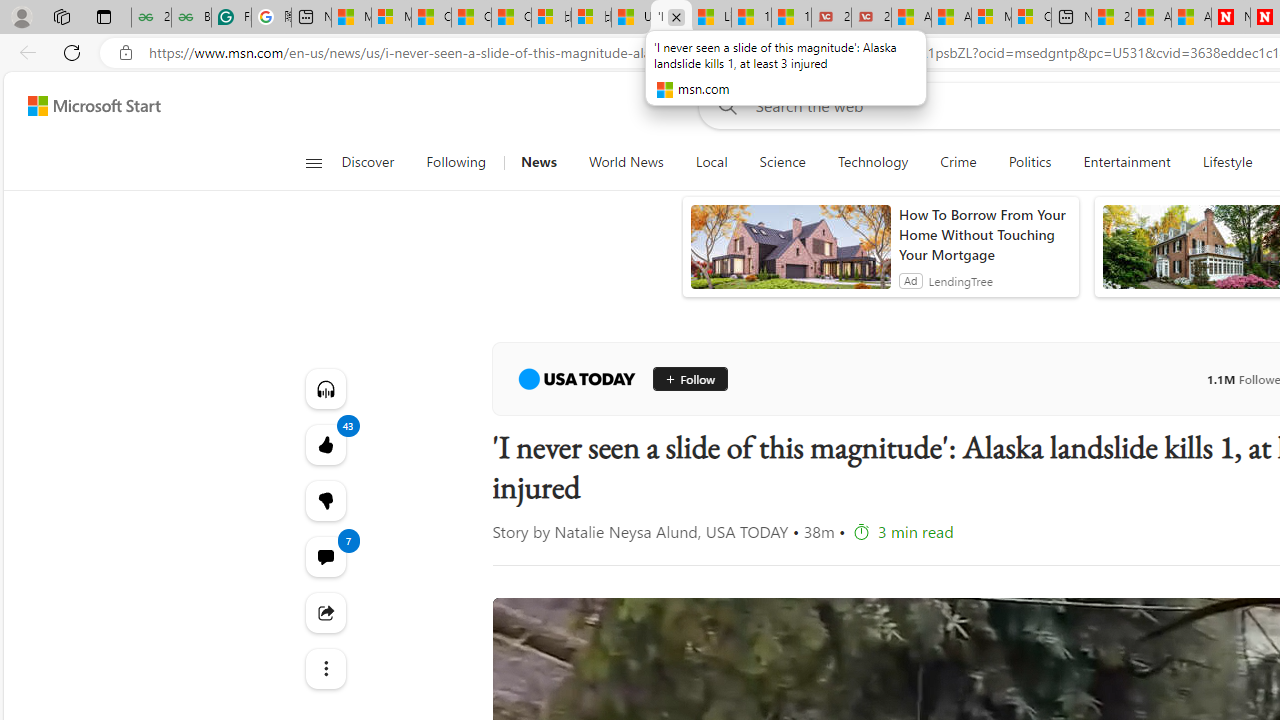  I want to click on 21 Movies That Outdid the Books They Were Based On, so click(871, 18).